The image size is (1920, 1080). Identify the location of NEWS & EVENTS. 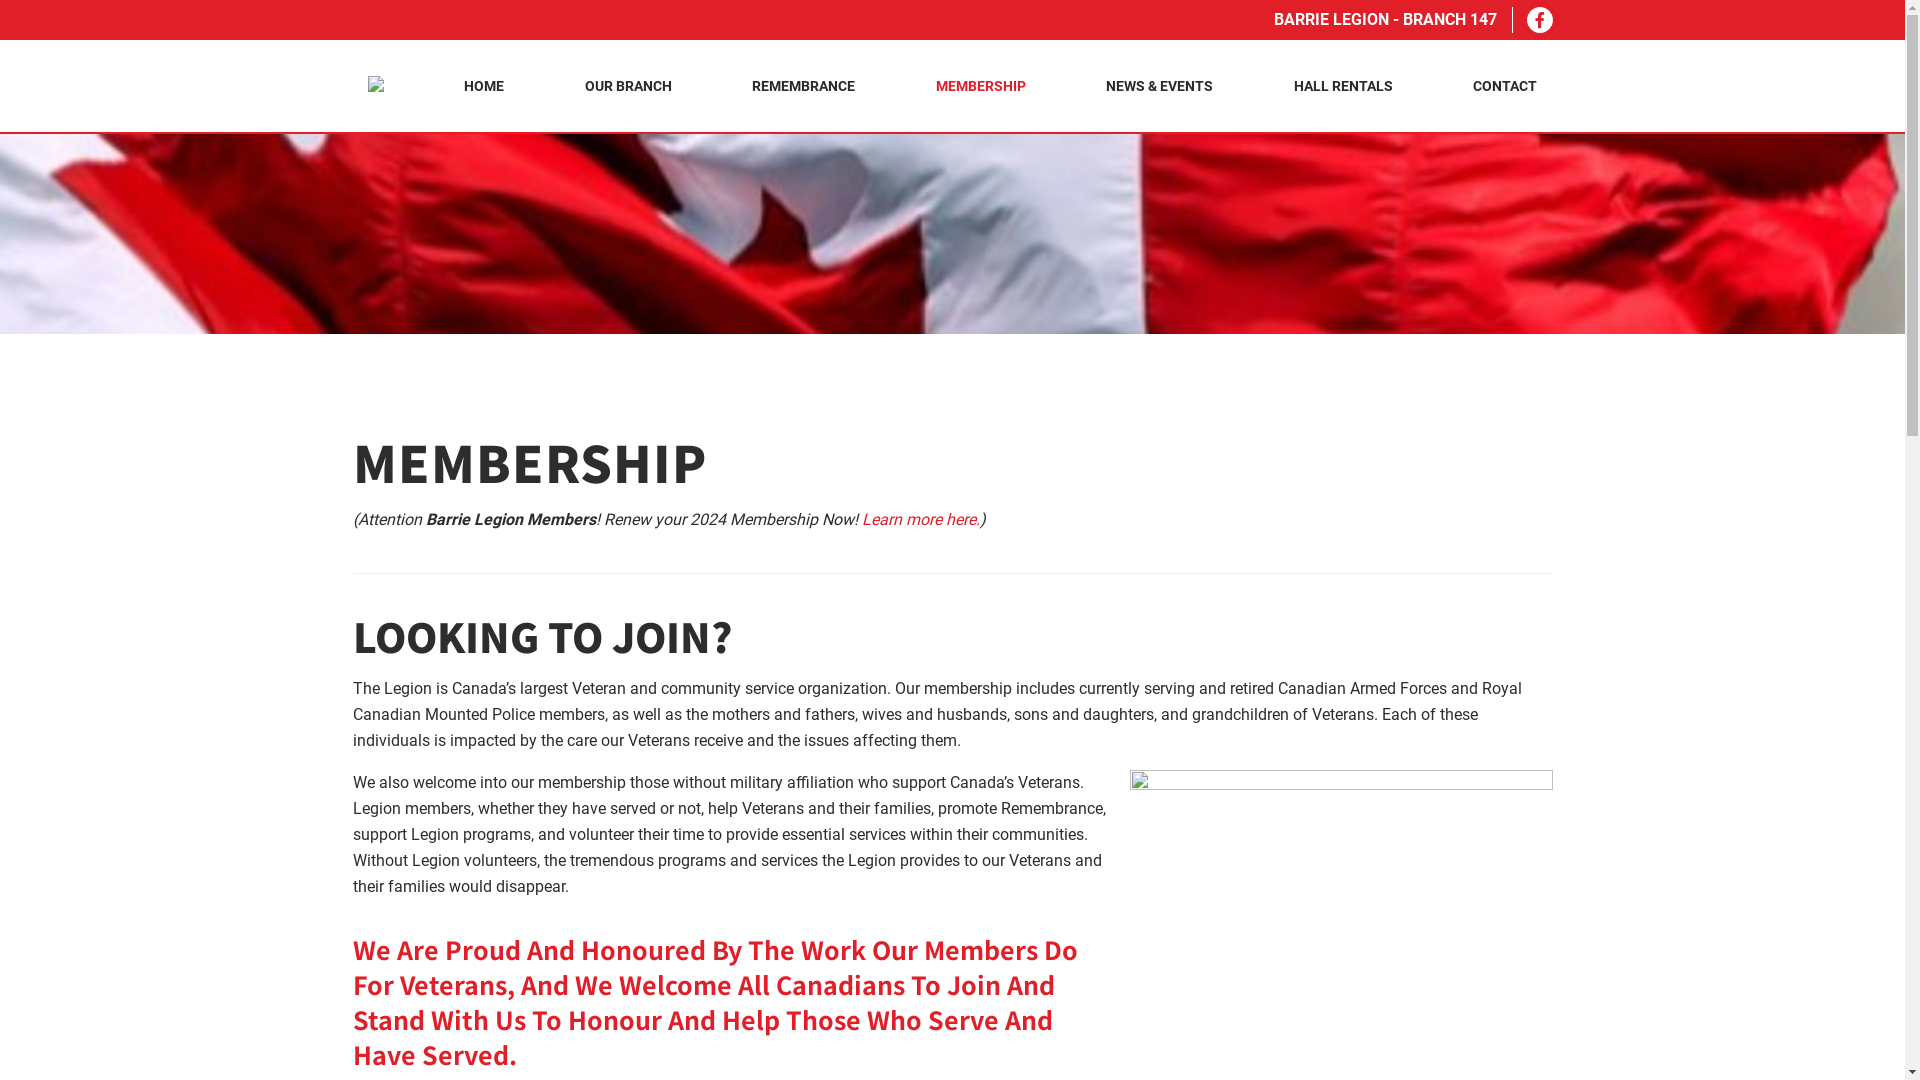
(1160, 86).